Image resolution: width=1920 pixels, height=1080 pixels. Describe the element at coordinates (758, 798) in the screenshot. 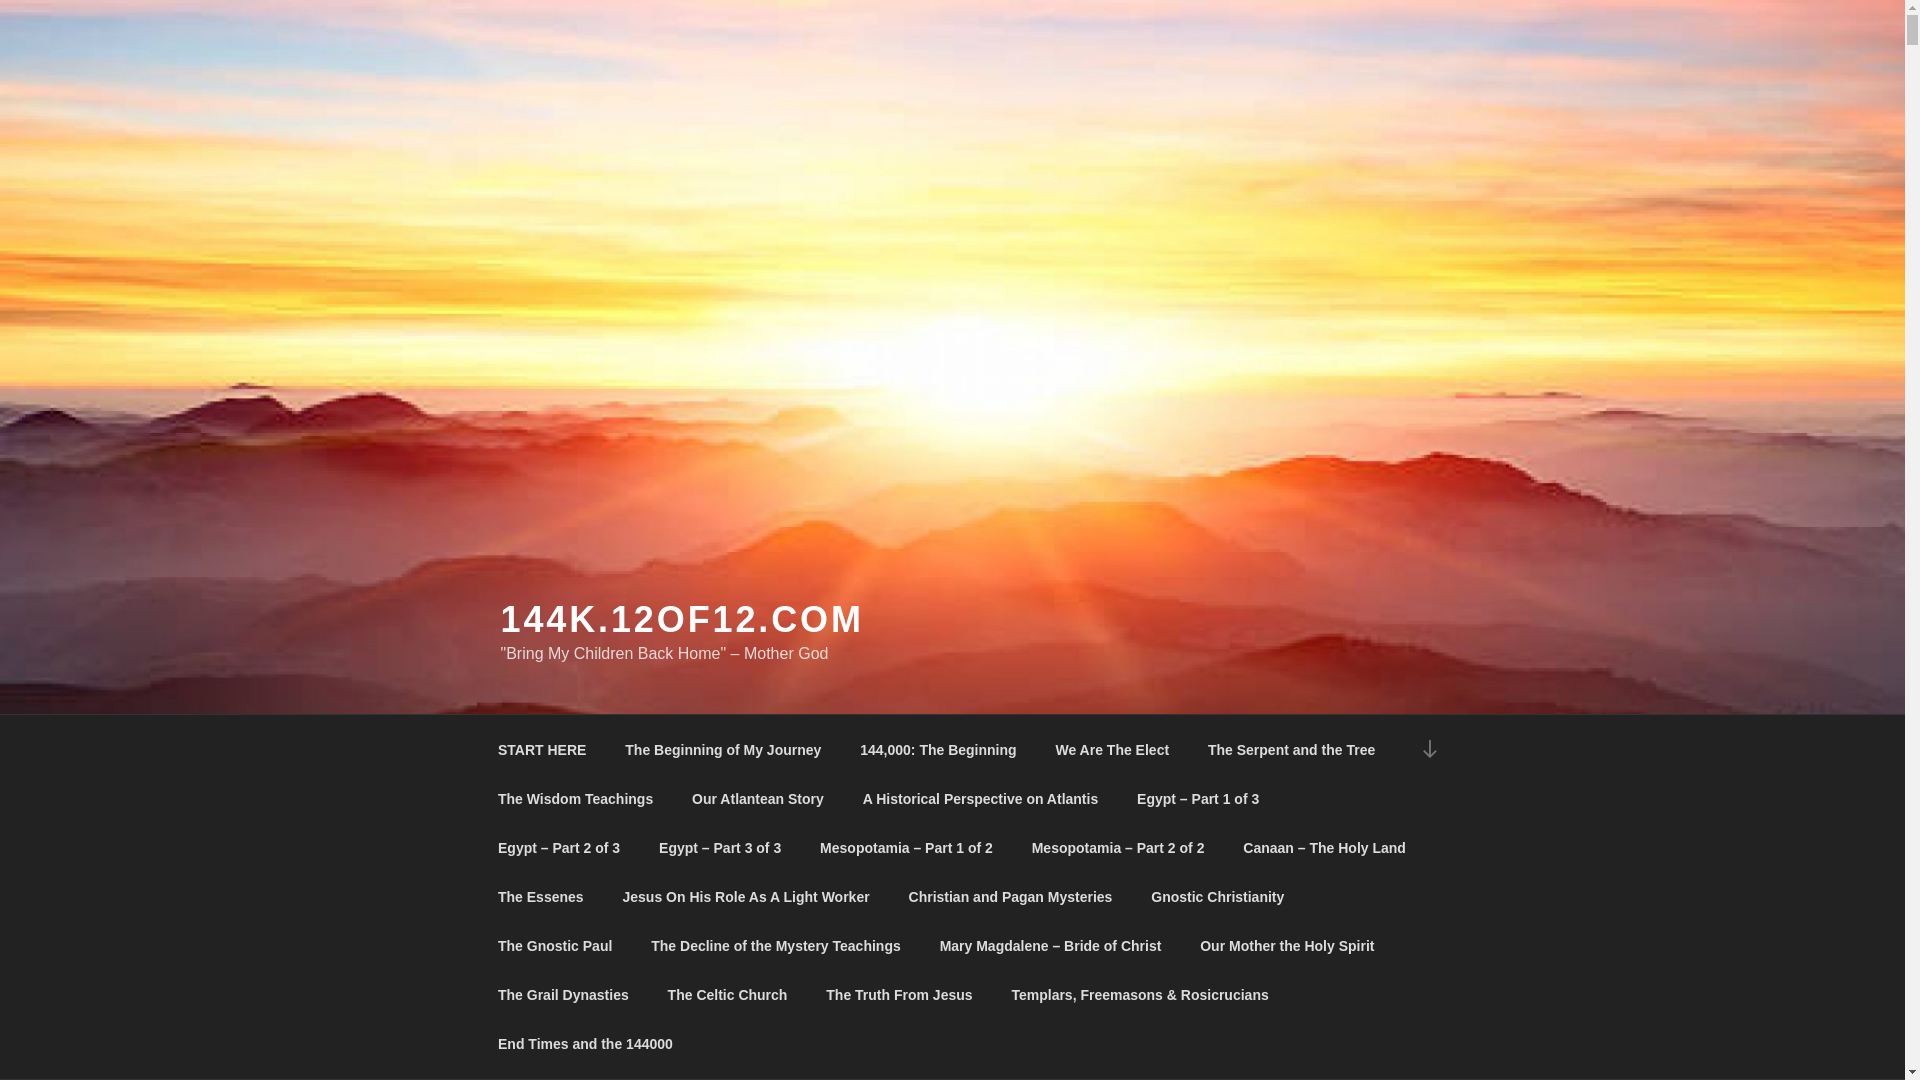

I see `Our Atlantean Story` at that location.